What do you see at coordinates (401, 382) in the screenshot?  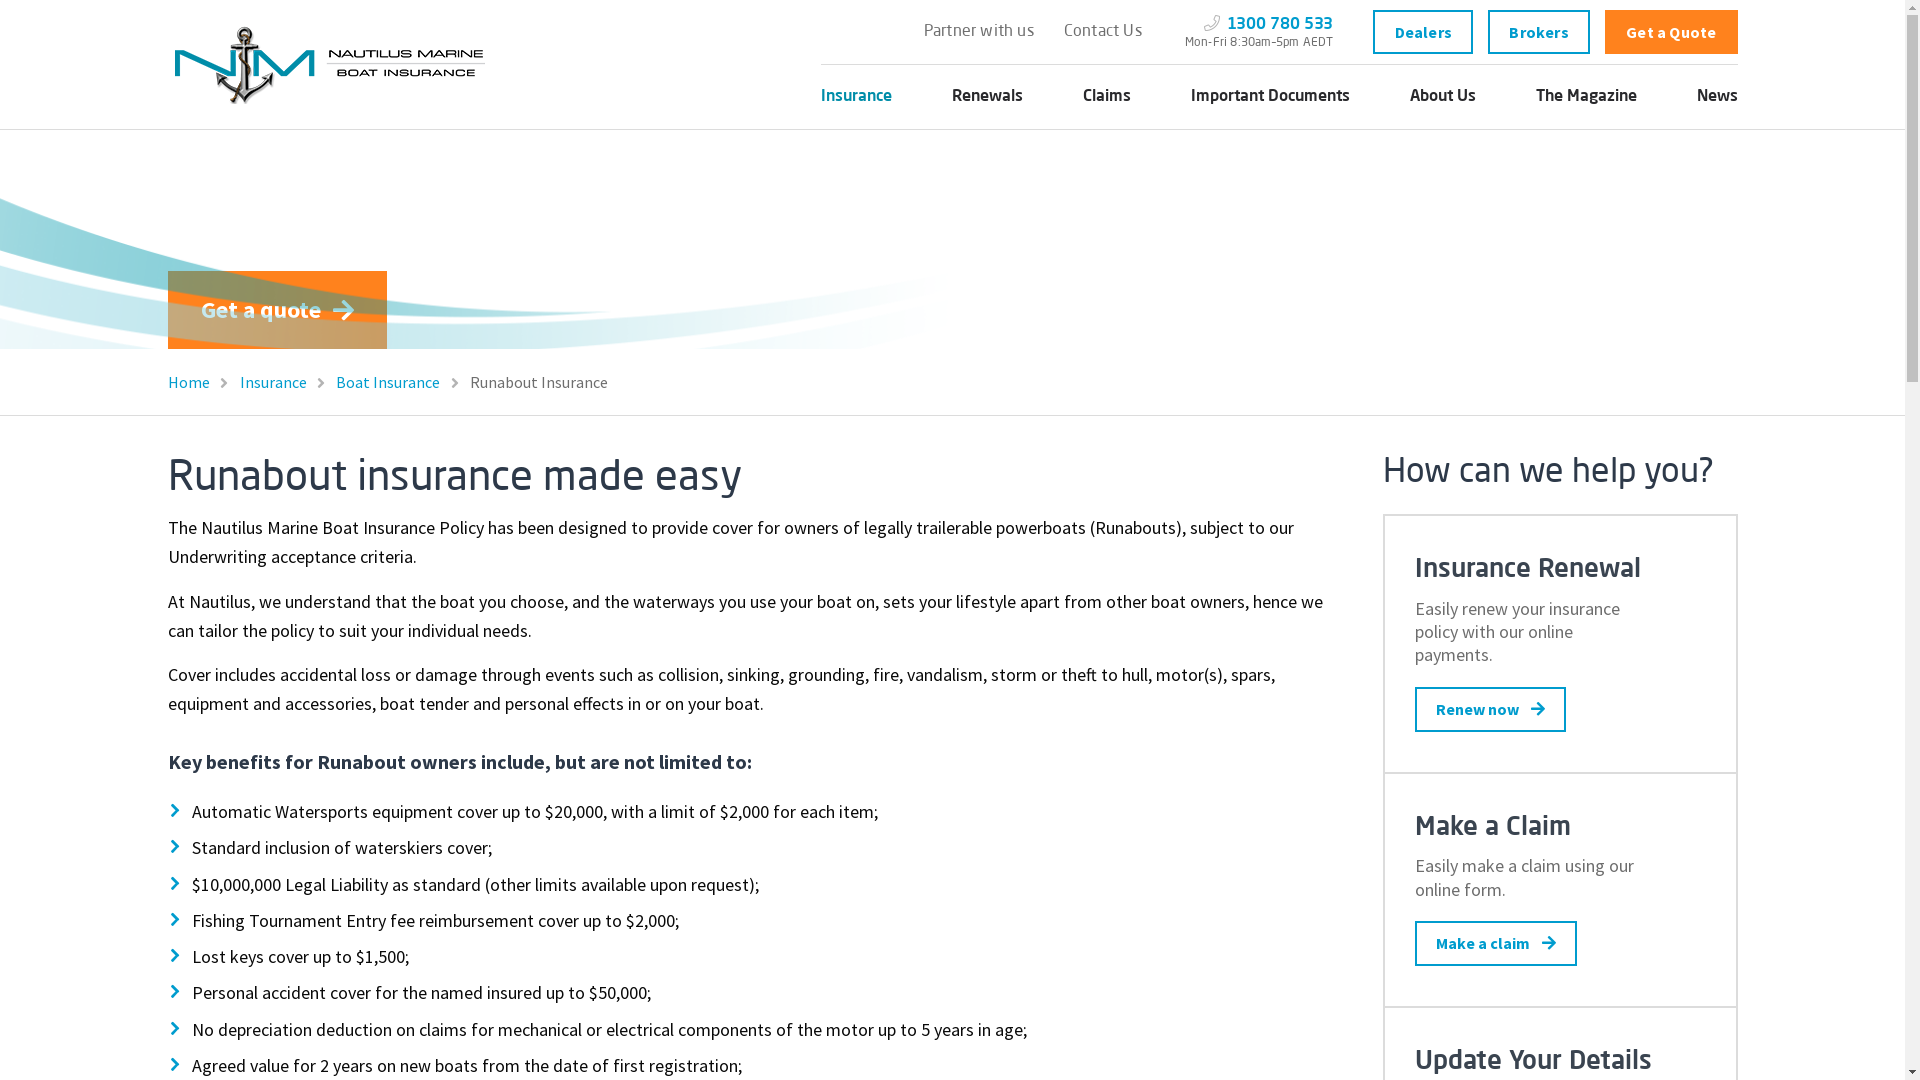 I see `Boat Insurance` at bounding box center [401, 382].